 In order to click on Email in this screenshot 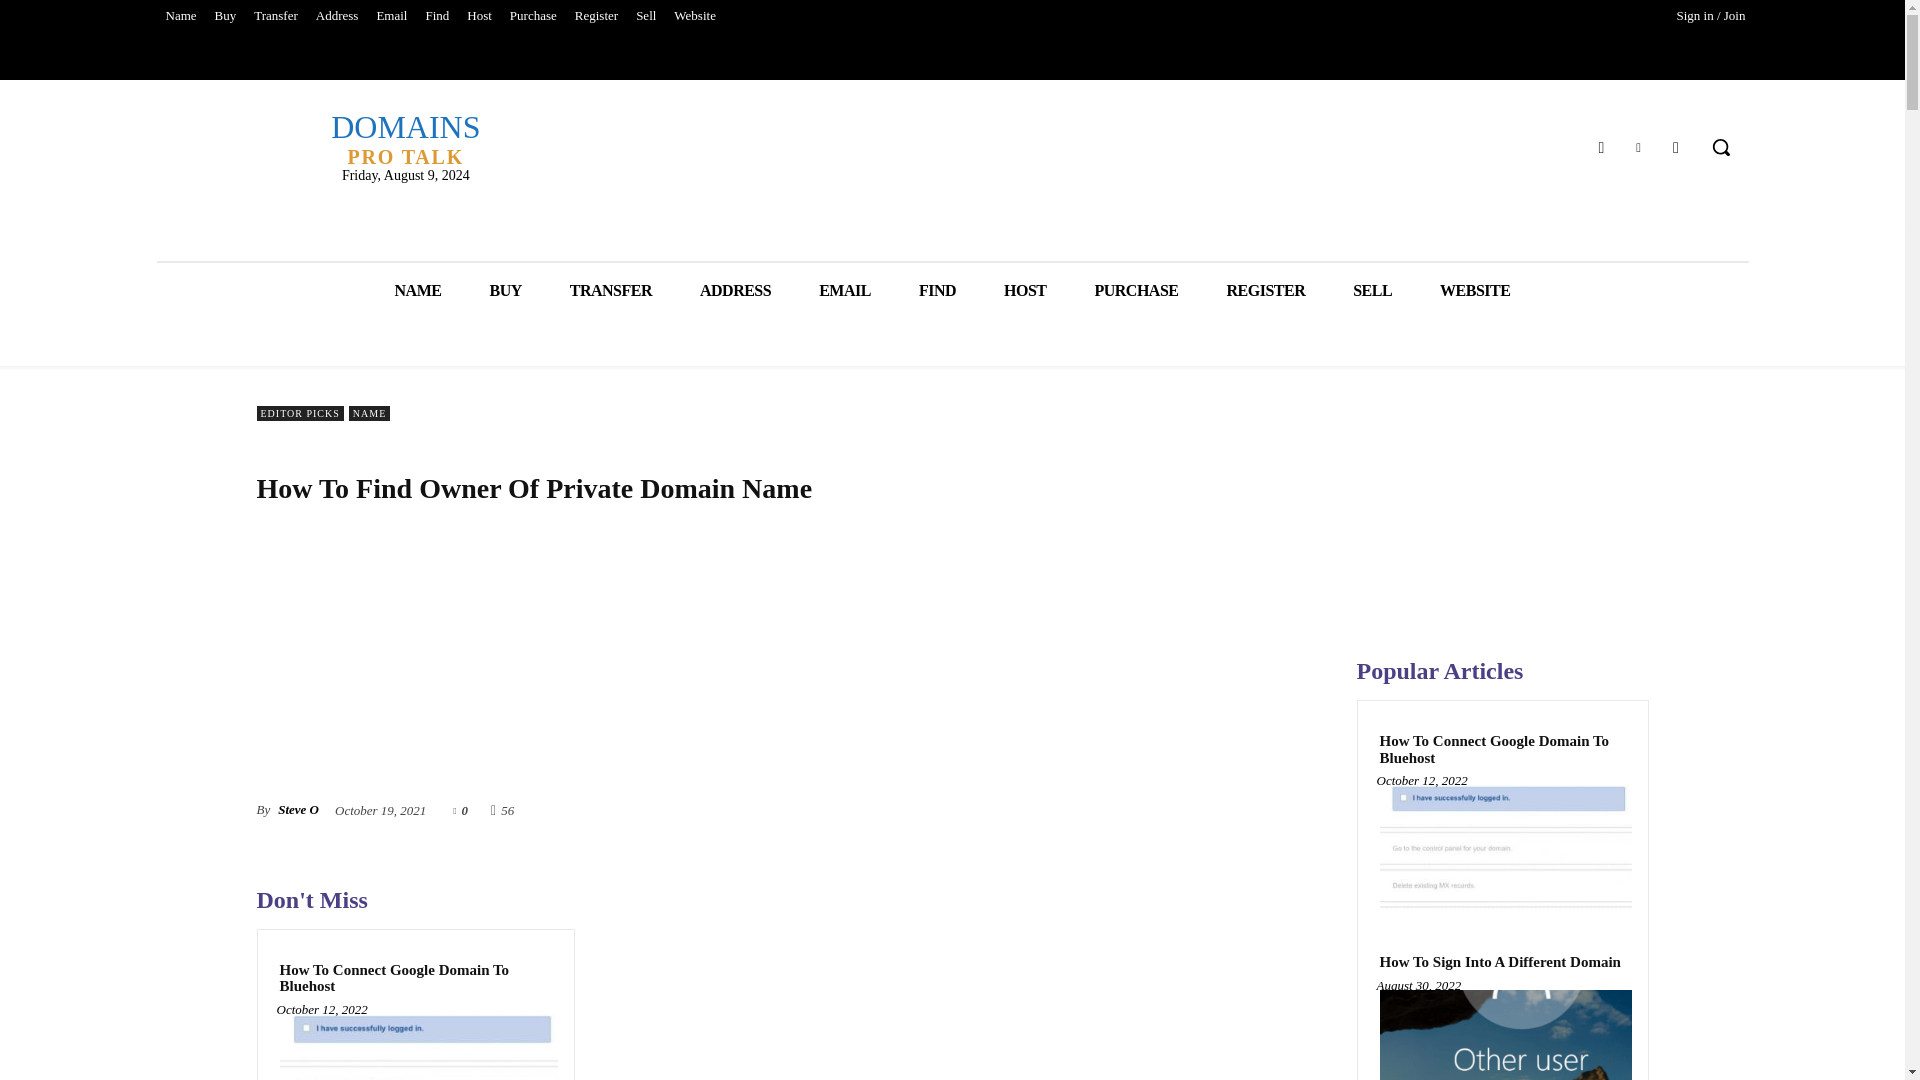, I will do `click(391, 16)`.